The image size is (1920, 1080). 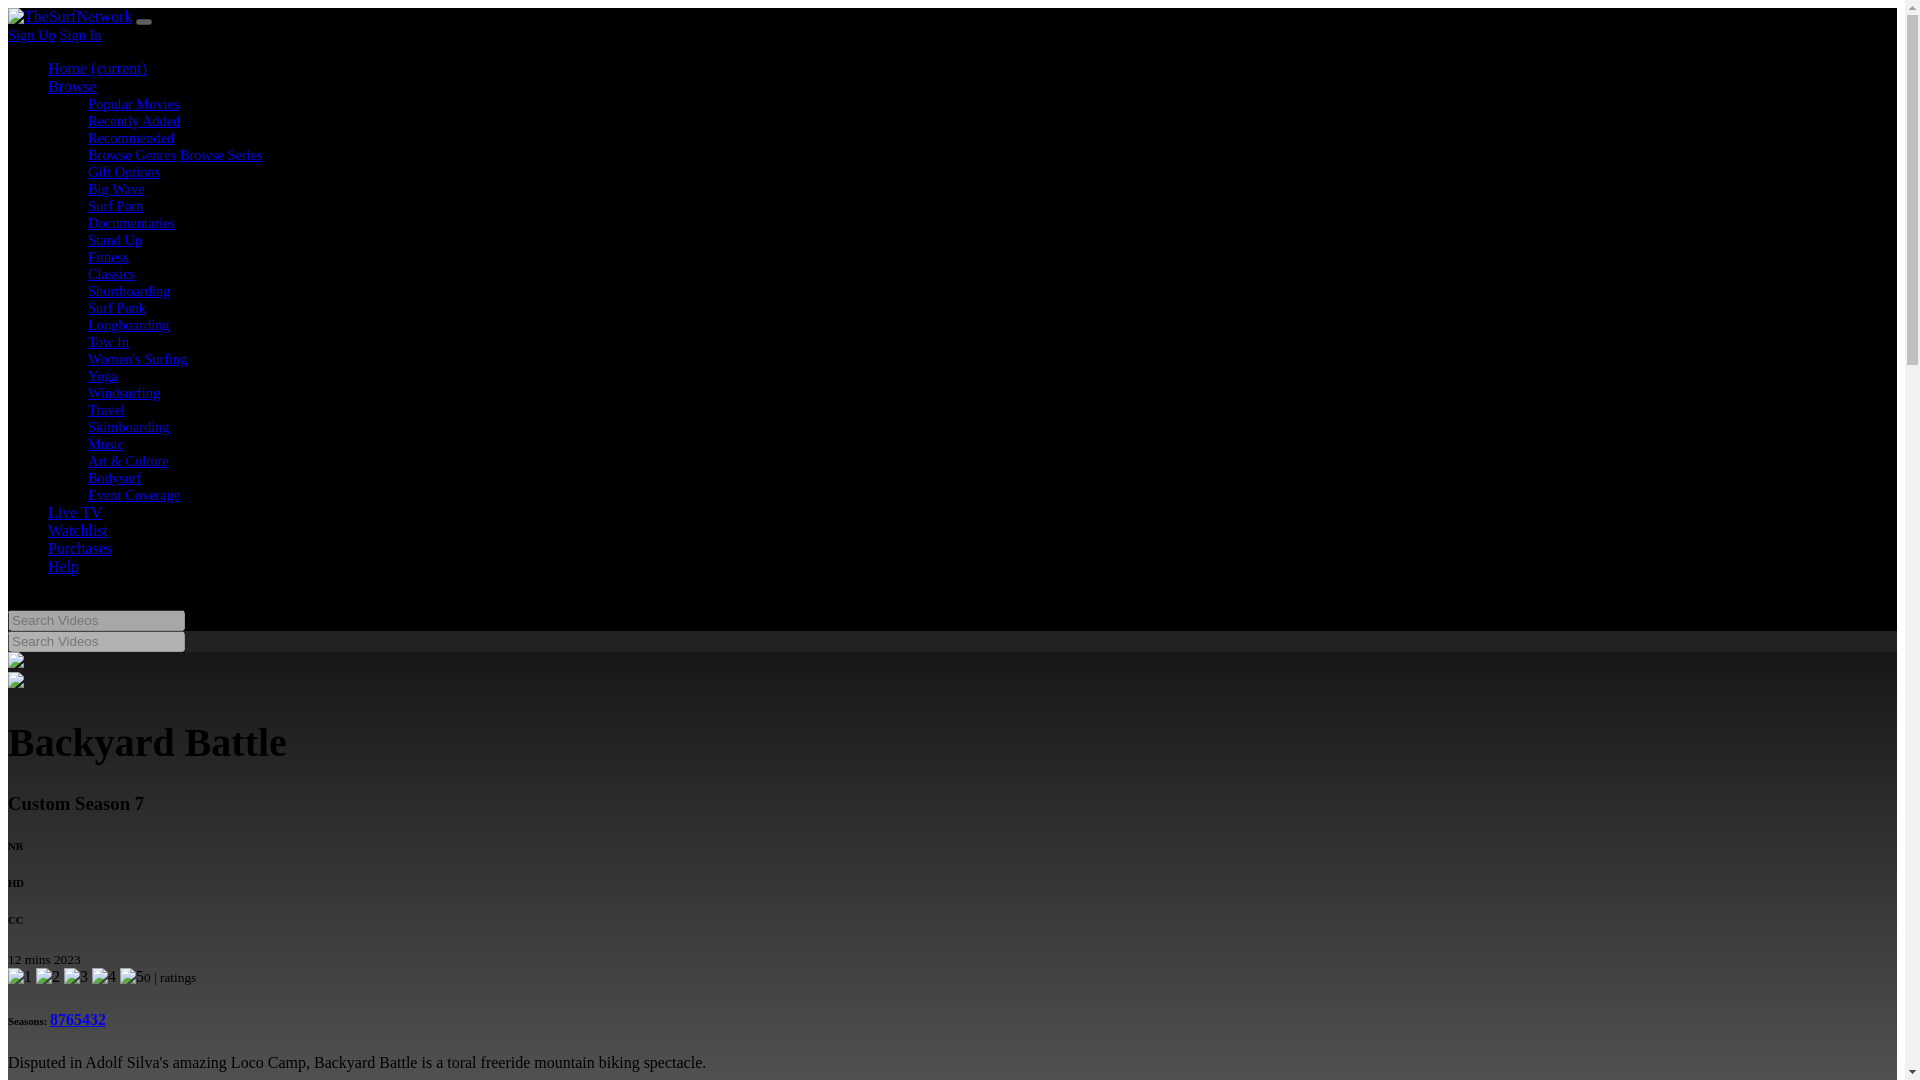 I want to click on Popular Movies, so click(x=134, y=104).